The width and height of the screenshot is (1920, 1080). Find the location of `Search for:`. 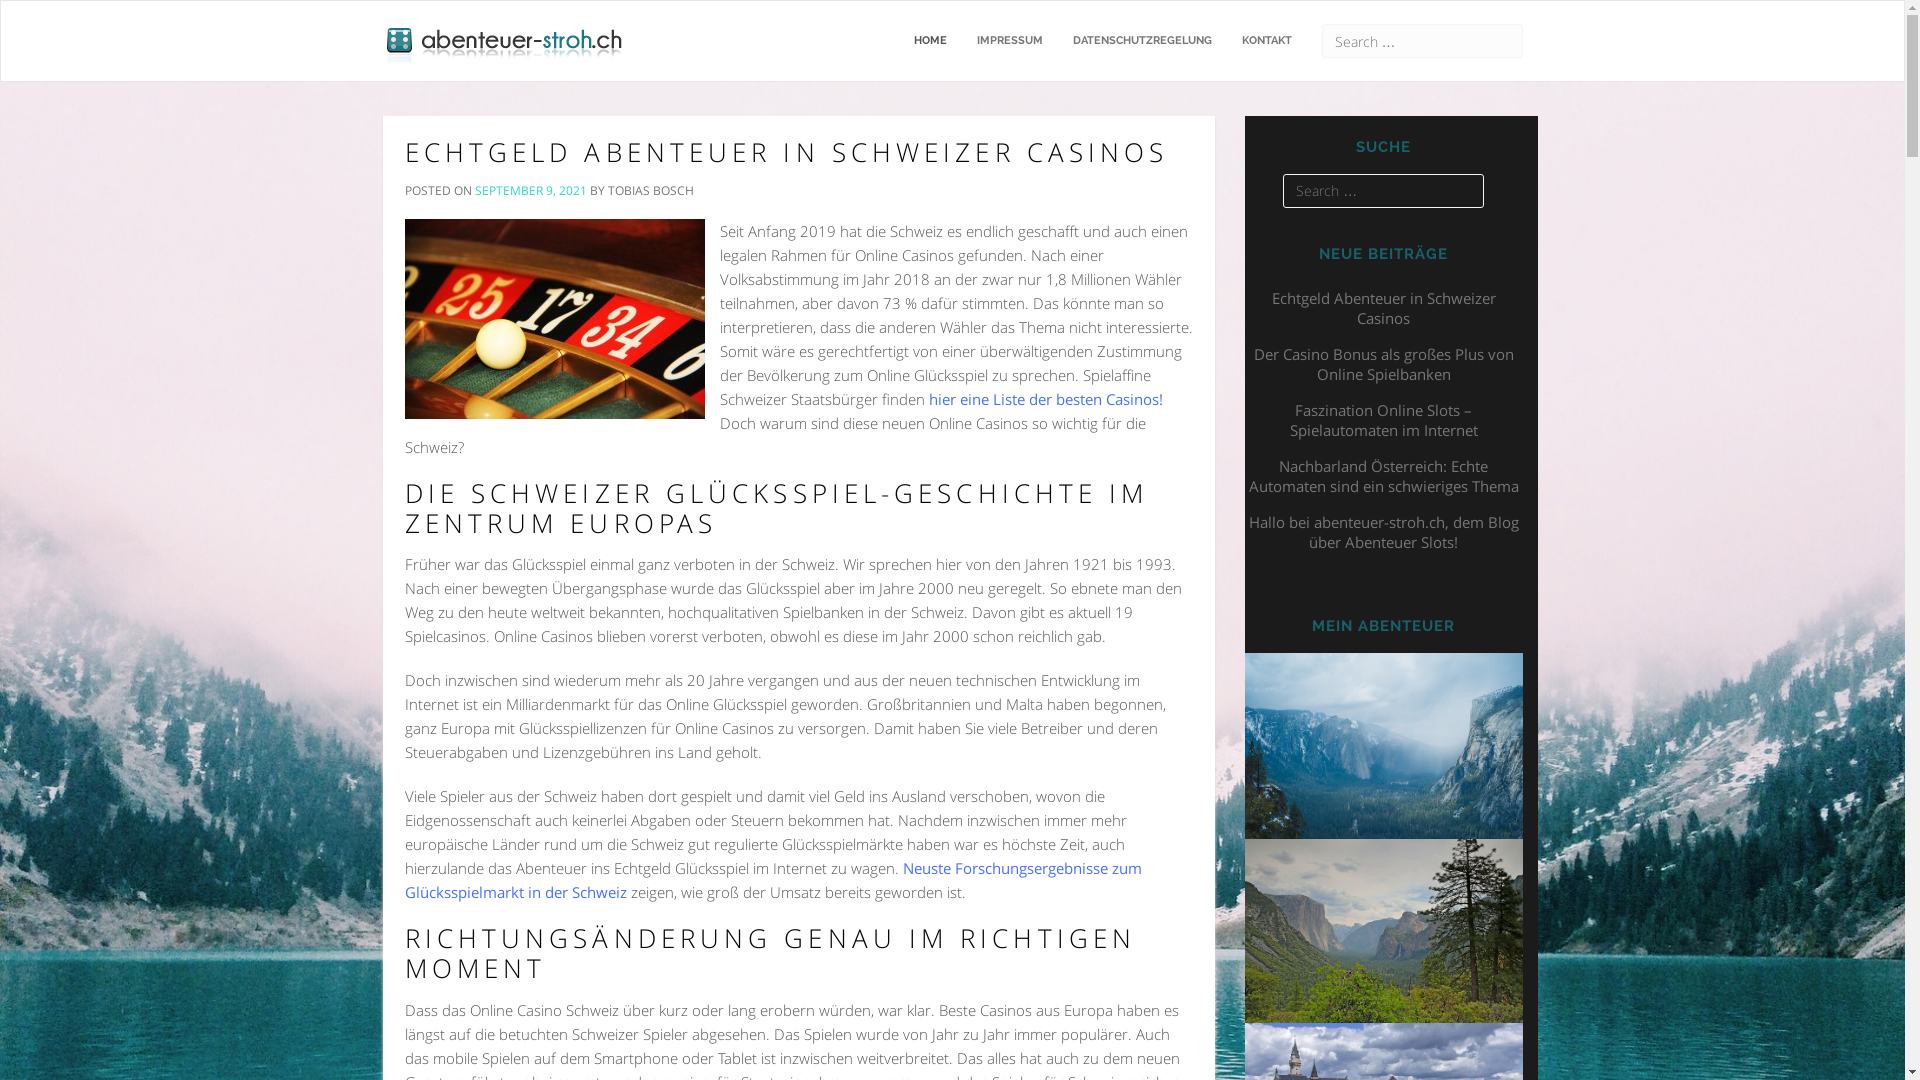

Search for: is located at coordinates (1384, 191).